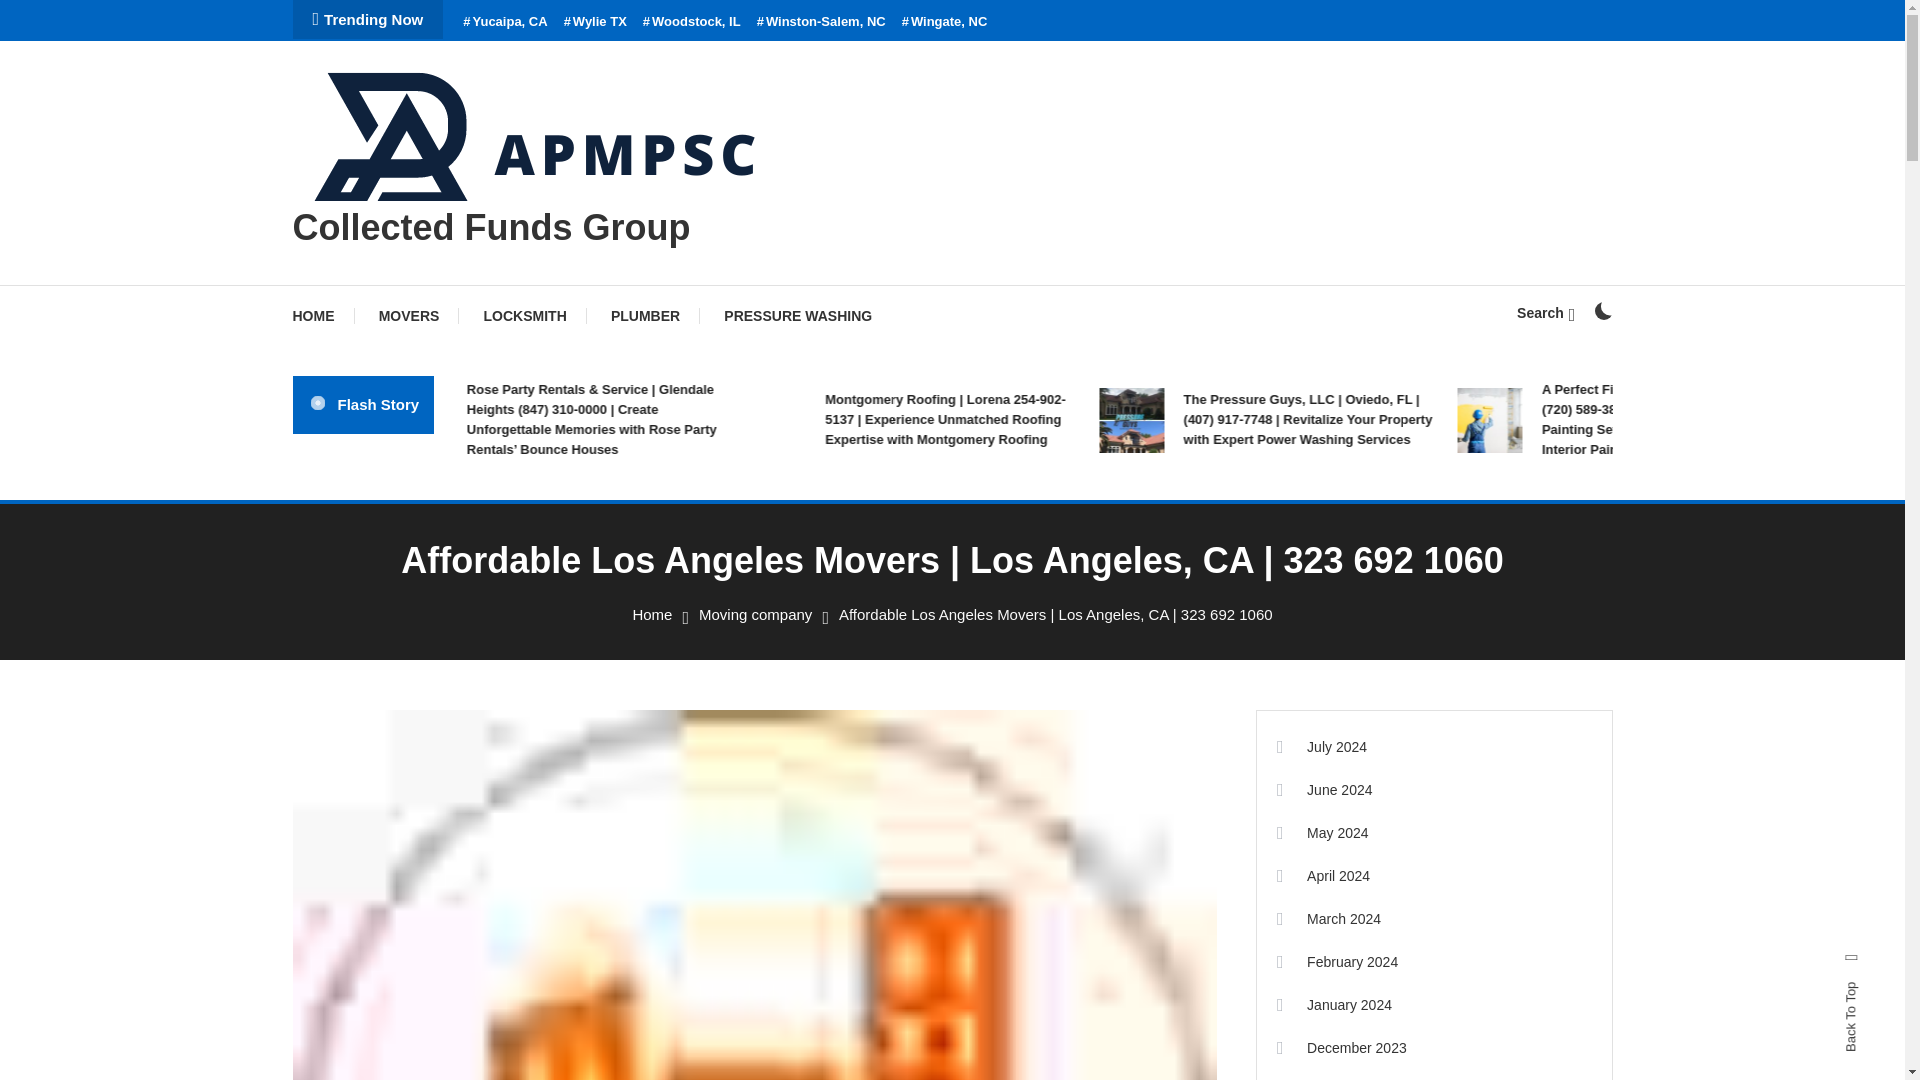 This screenshot has width=1920, height=1080. I want to click on Wylie TX, so click(596, 22).